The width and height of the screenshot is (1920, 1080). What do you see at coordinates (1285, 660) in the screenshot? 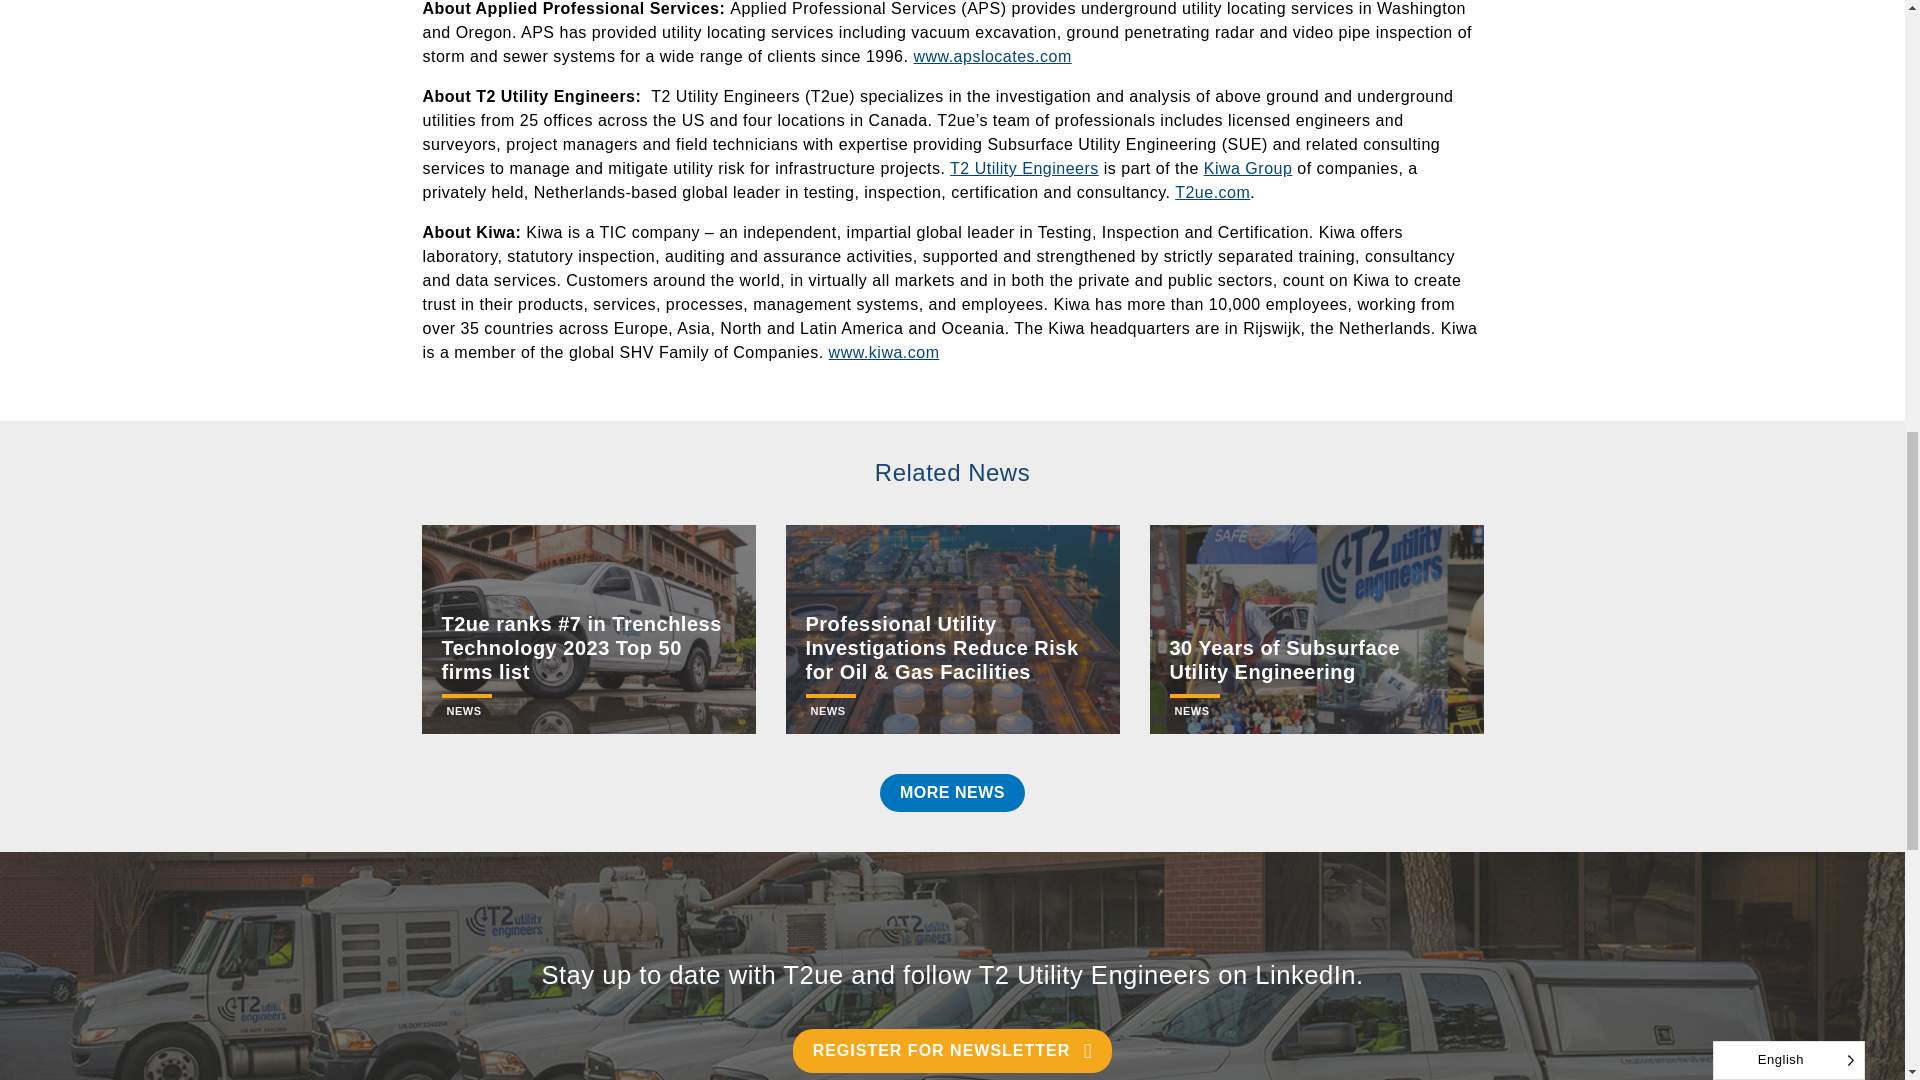
I see `30 Years of Subsurface Utility Engineering` at bounding box center [1285, 660].